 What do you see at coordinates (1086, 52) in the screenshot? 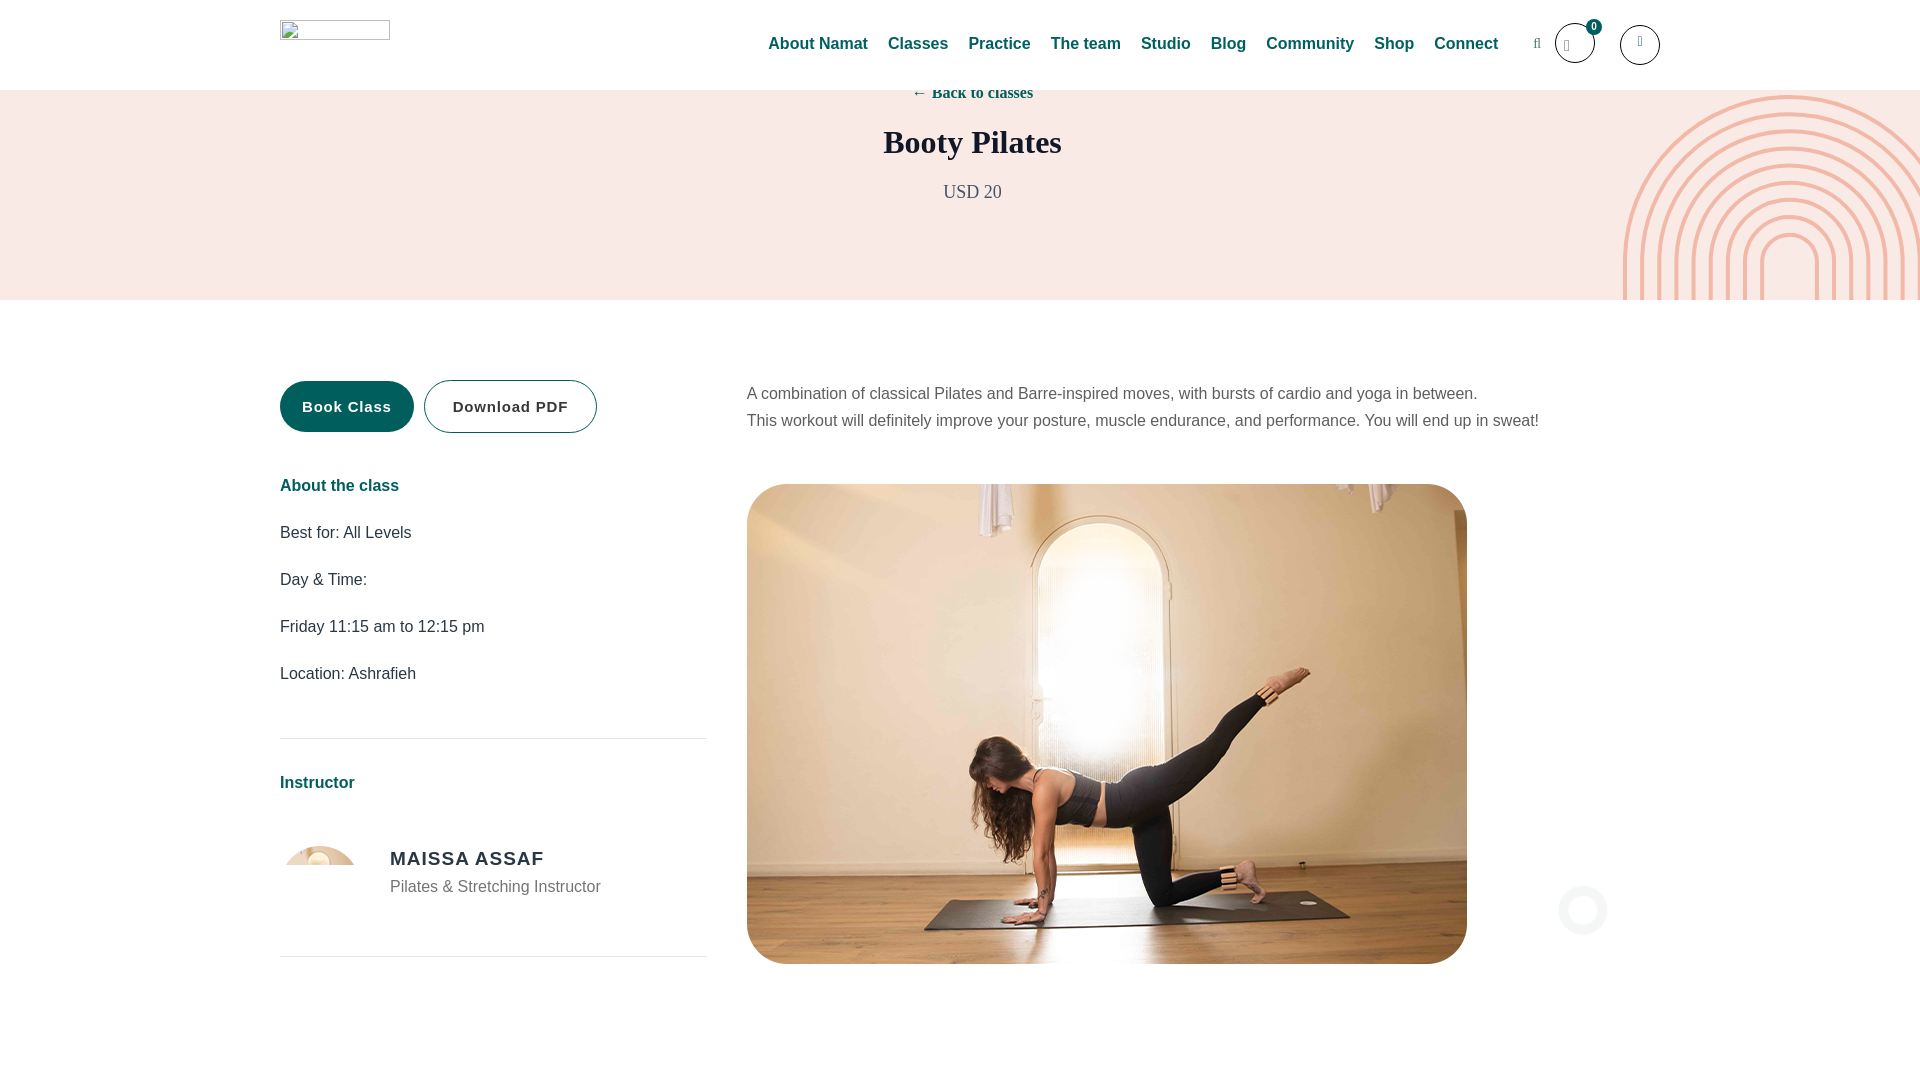
I see `The team` at bounding box center [1086, 52].